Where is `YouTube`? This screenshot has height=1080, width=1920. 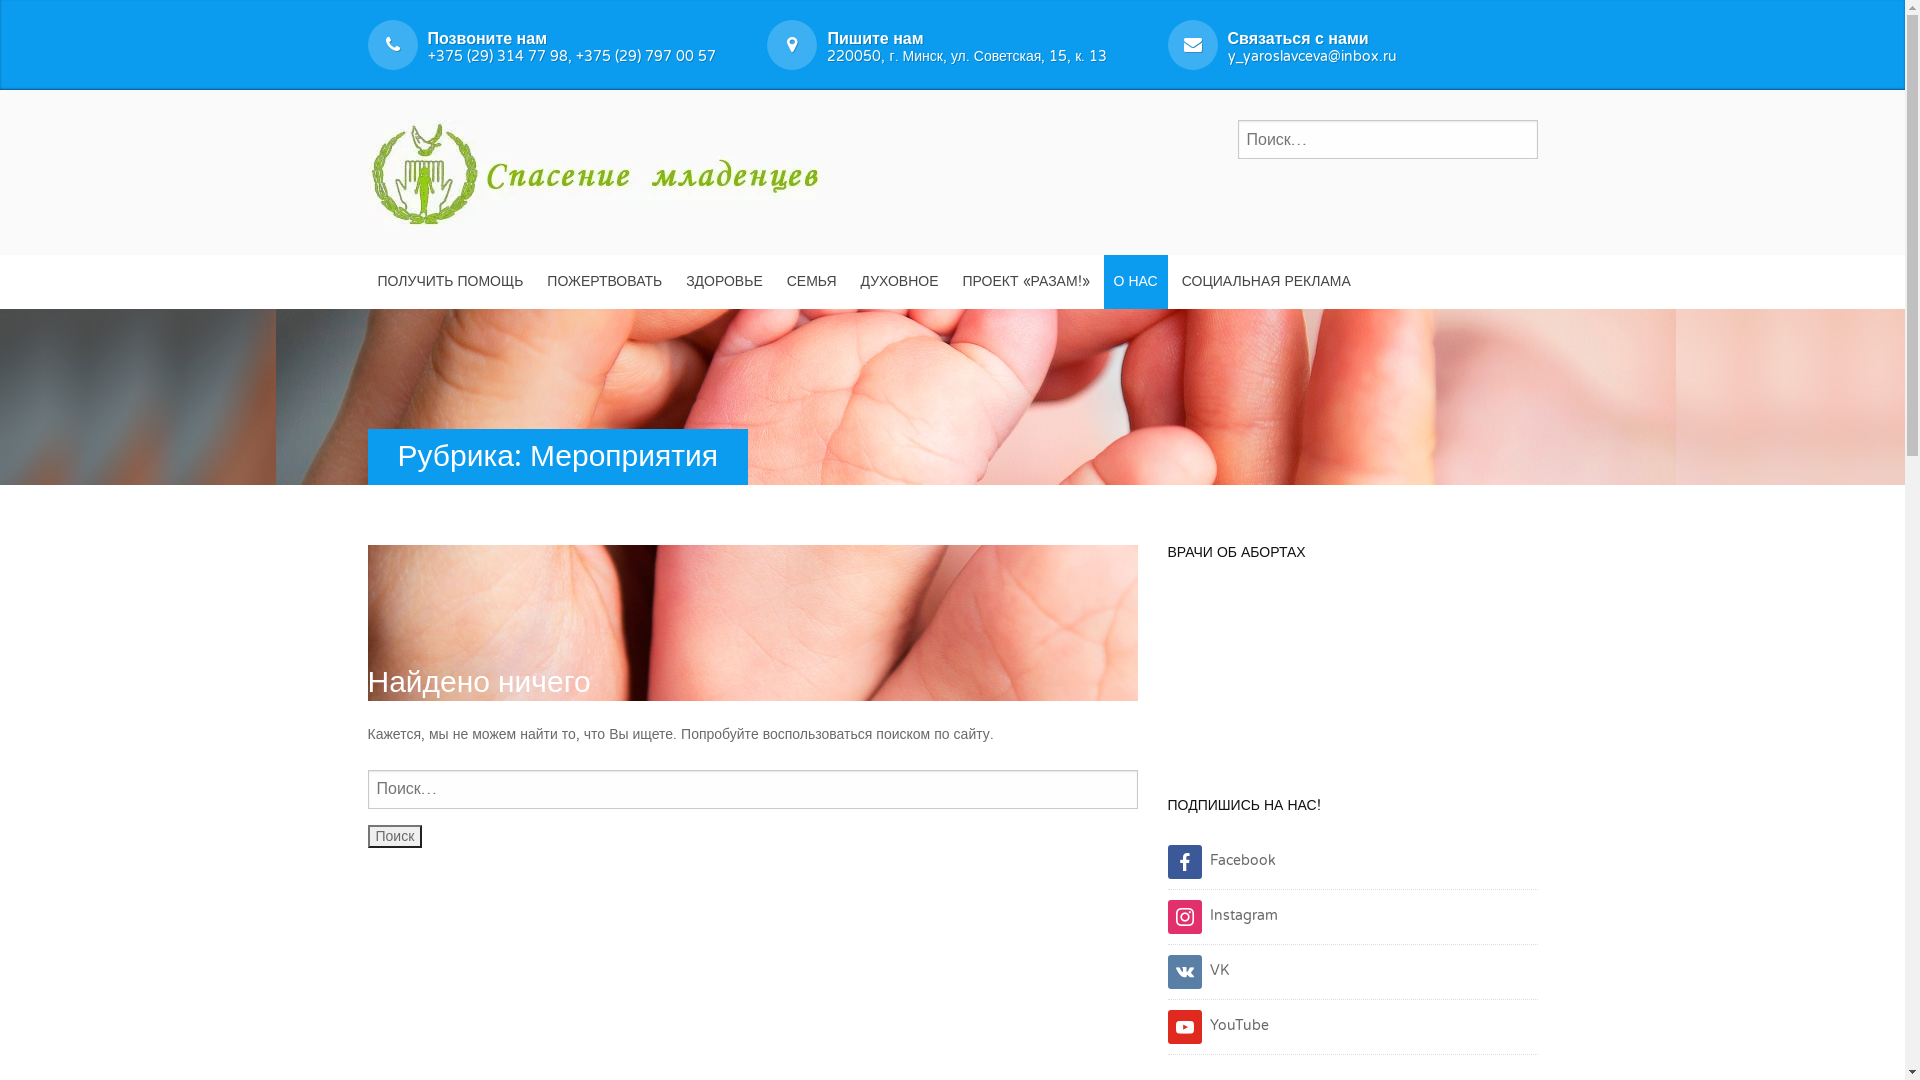
YouTube is located at coordinates (1218, 1026).